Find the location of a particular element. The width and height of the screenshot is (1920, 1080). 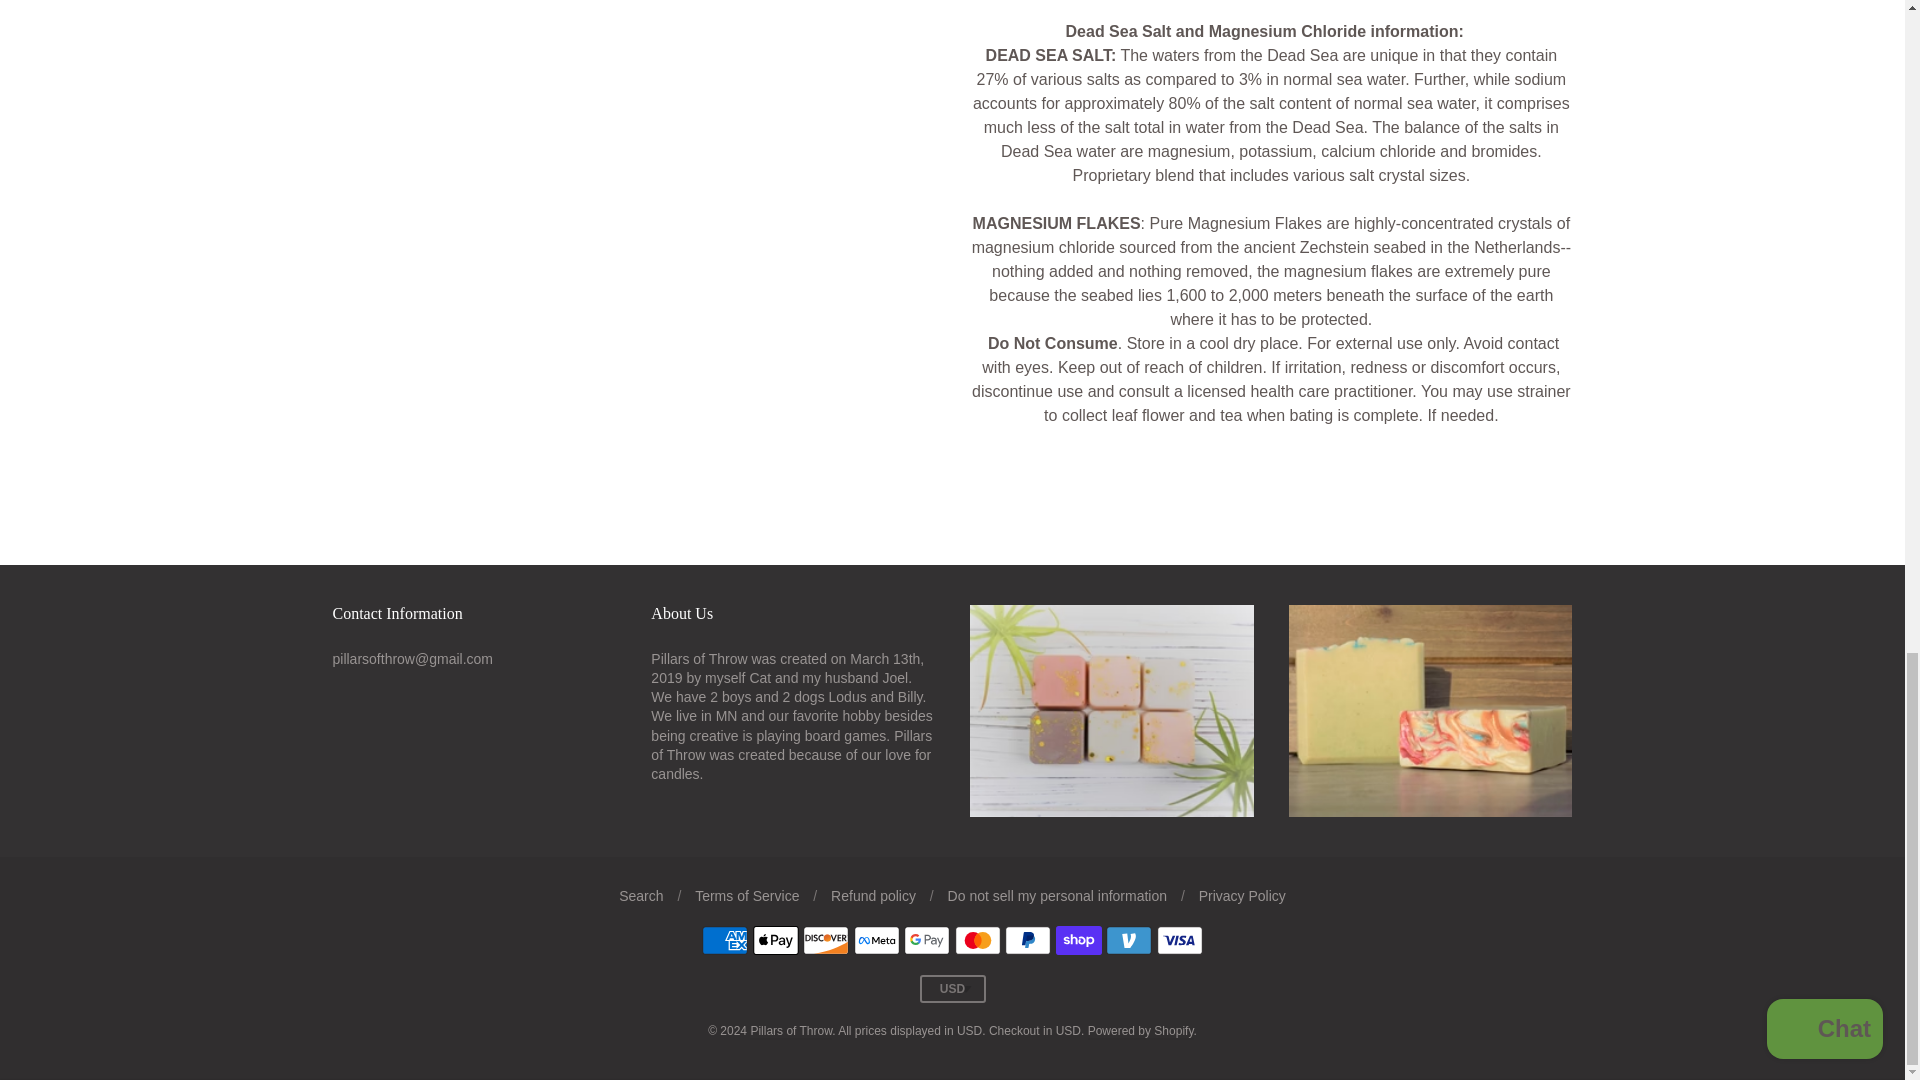

Google Pay is located at coordinates (927, 940).